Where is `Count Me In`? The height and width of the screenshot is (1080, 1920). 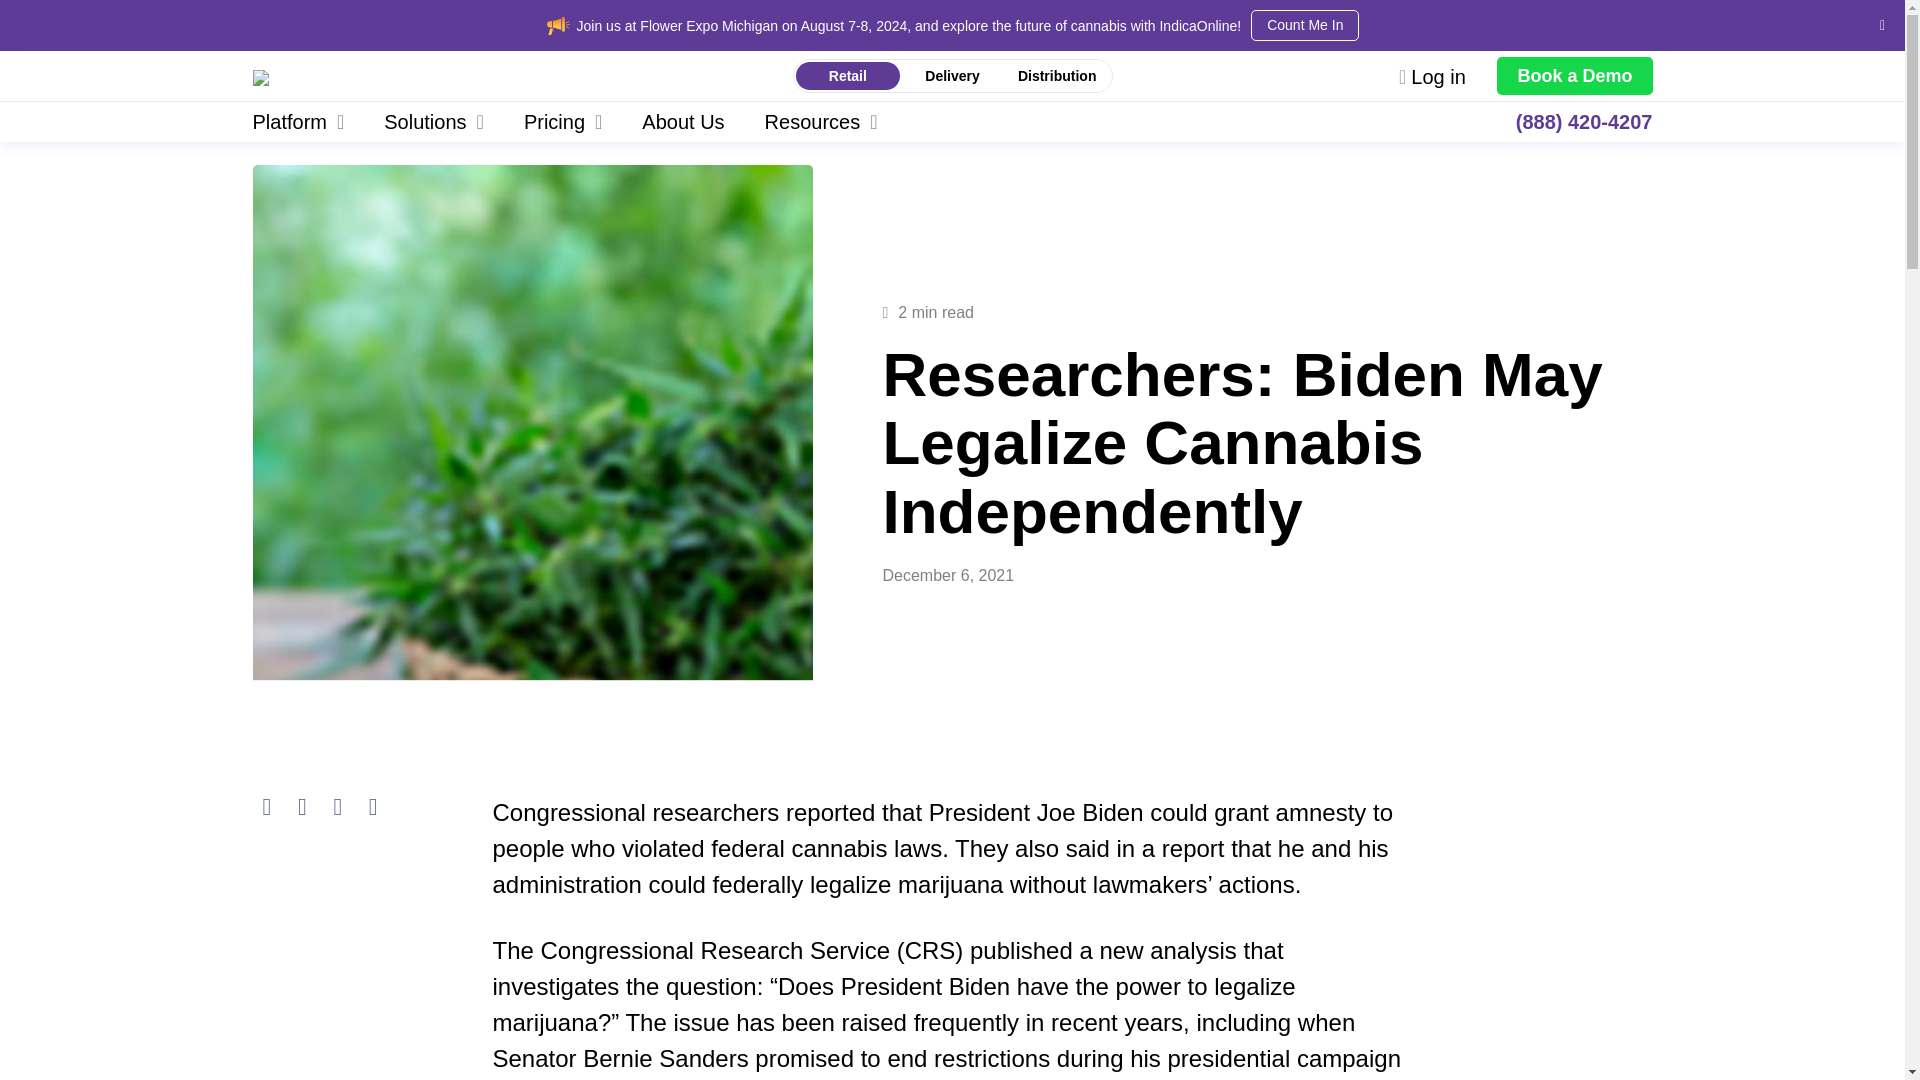 Count Me In is located at coordinates (1305, 25).